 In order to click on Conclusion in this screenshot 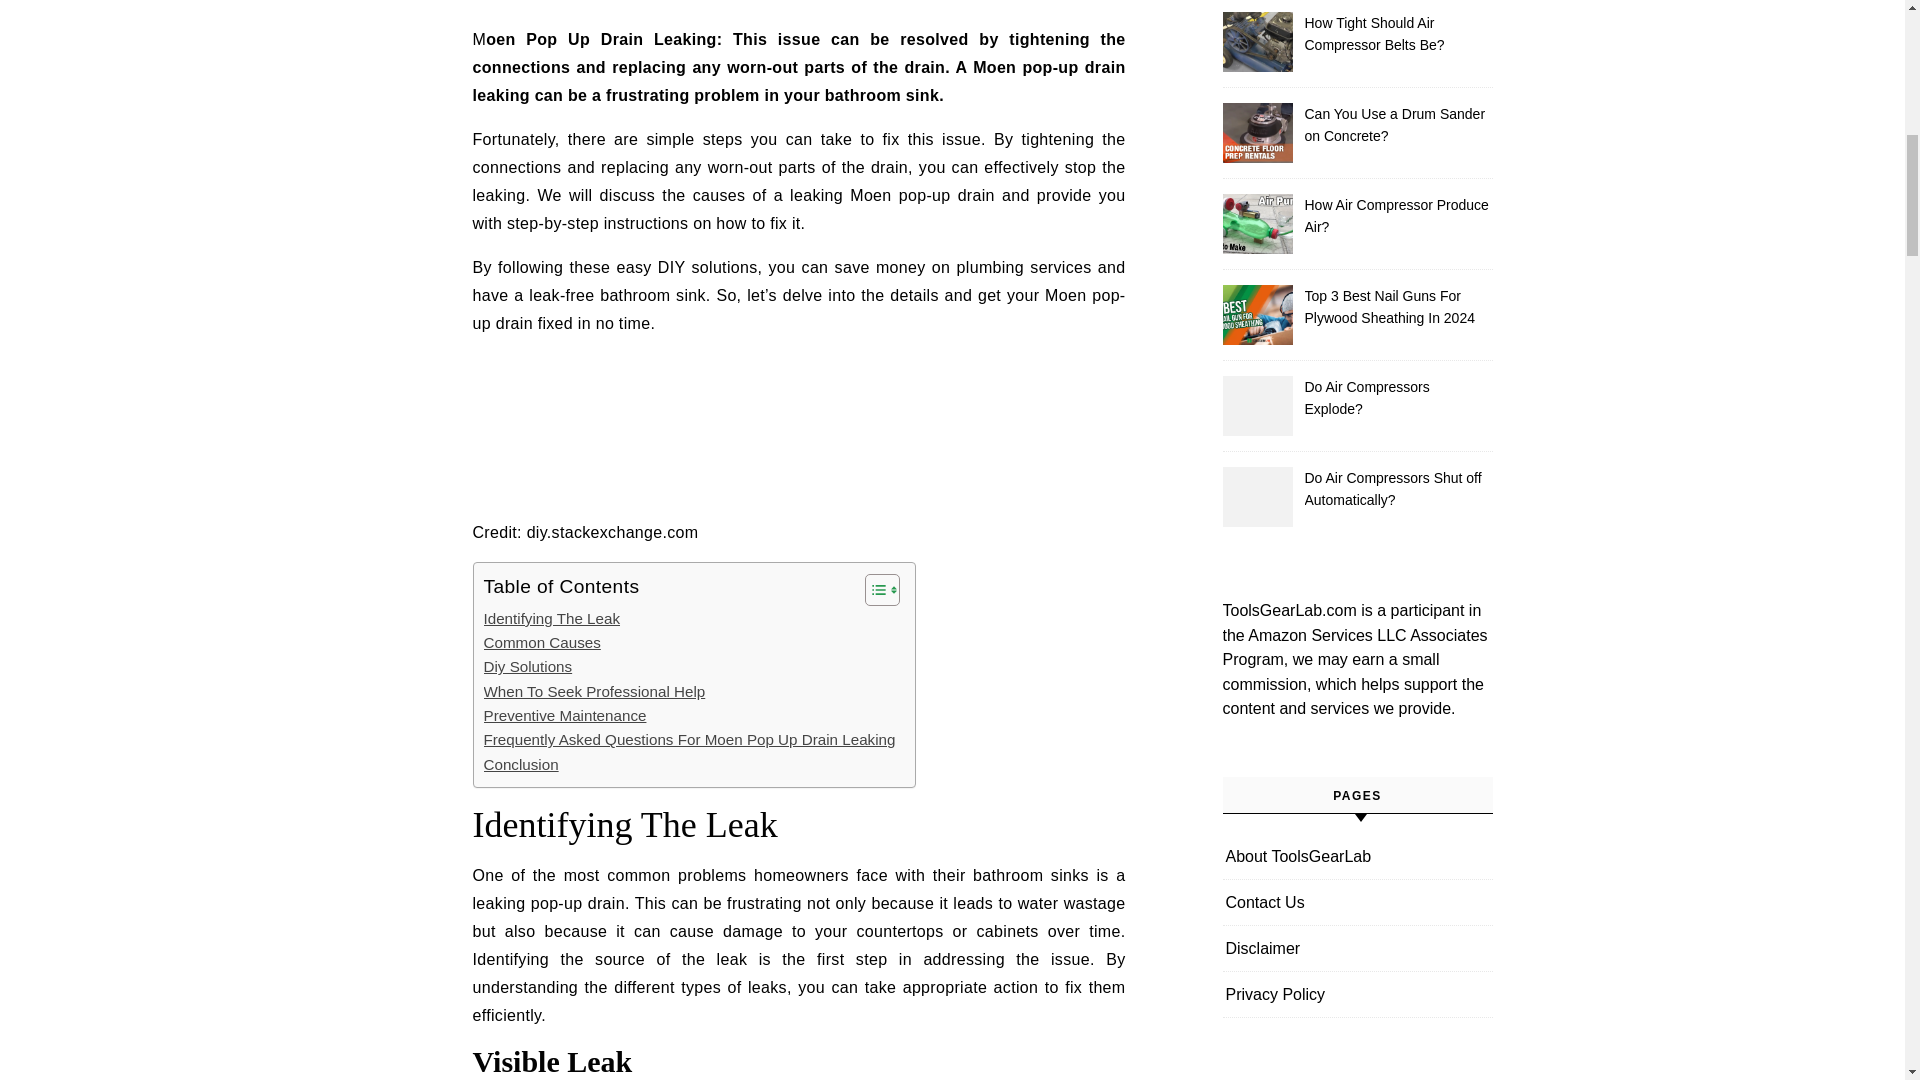, I will do `click(520, 764)`.